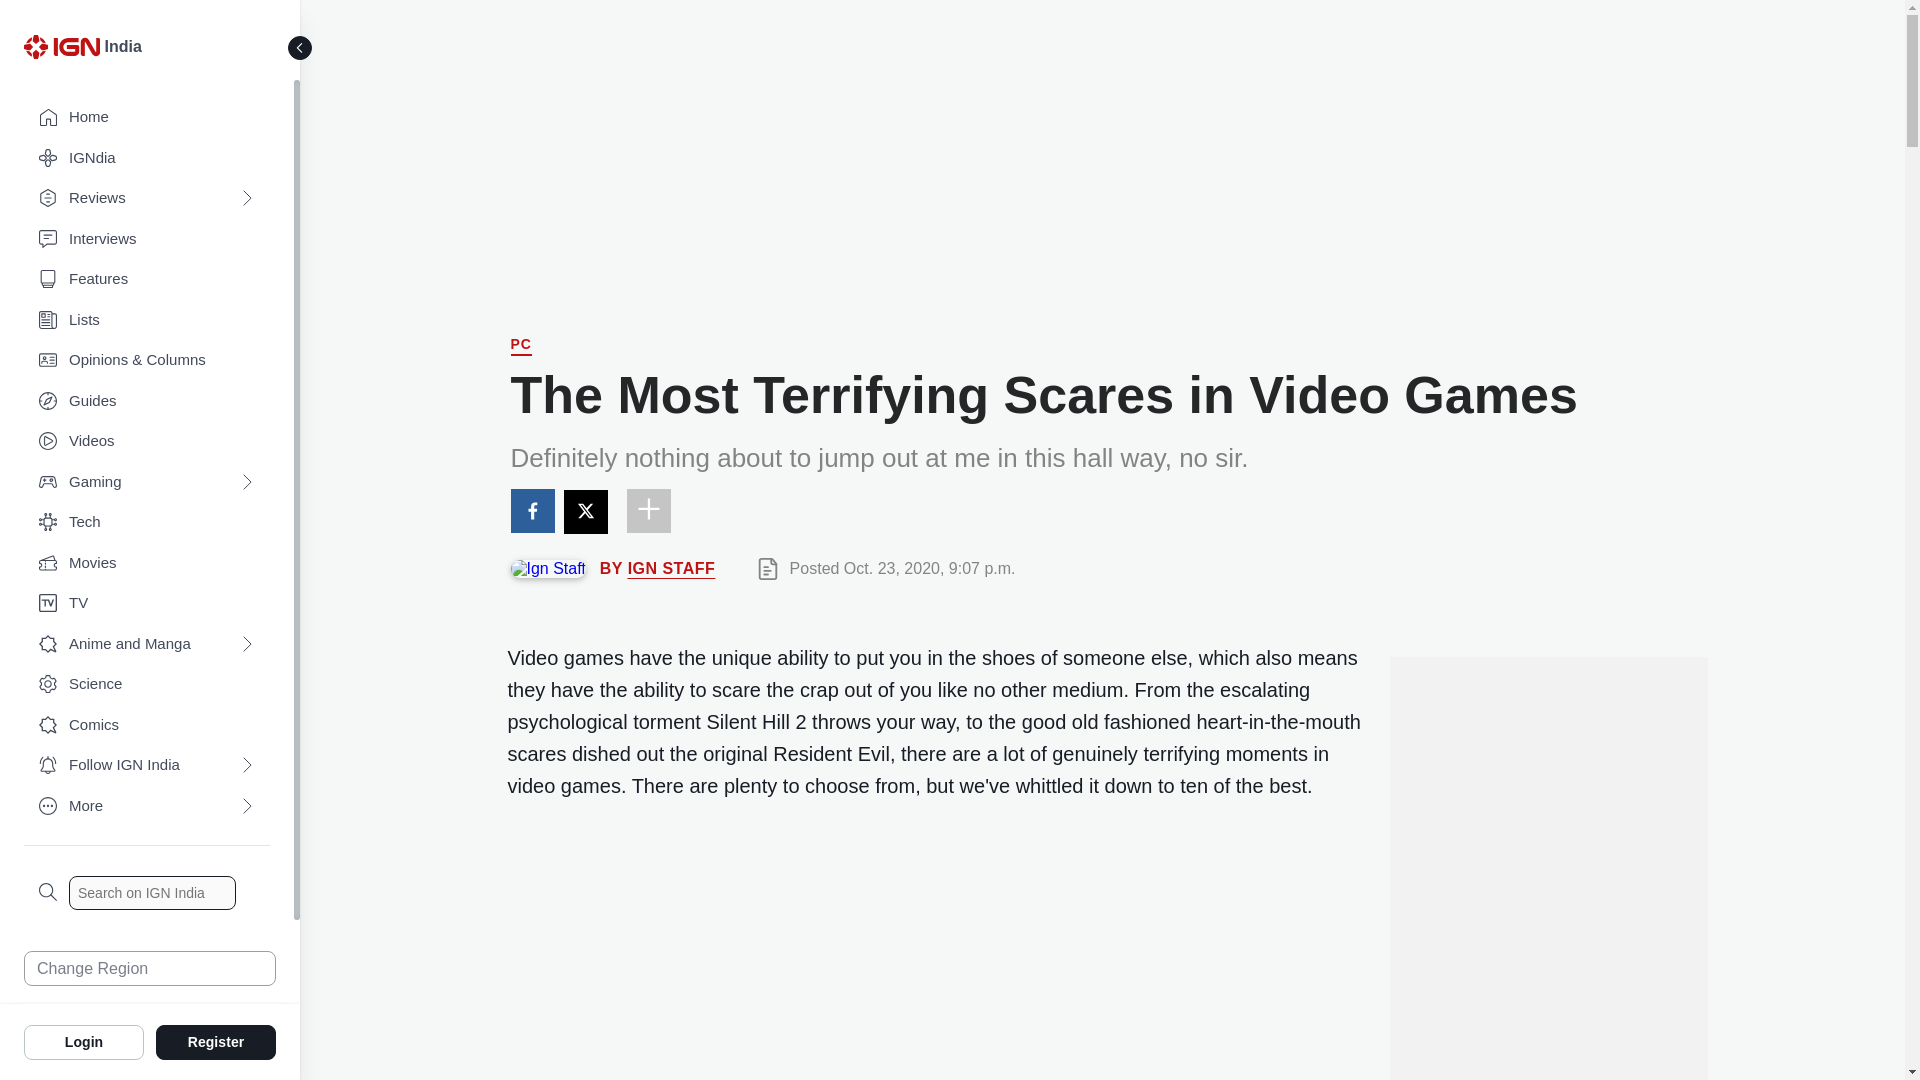 This screenshot has height=1080, width=1920. Describe the element at coordinates (146, 806) in the screenshot. I see `More` at that location.